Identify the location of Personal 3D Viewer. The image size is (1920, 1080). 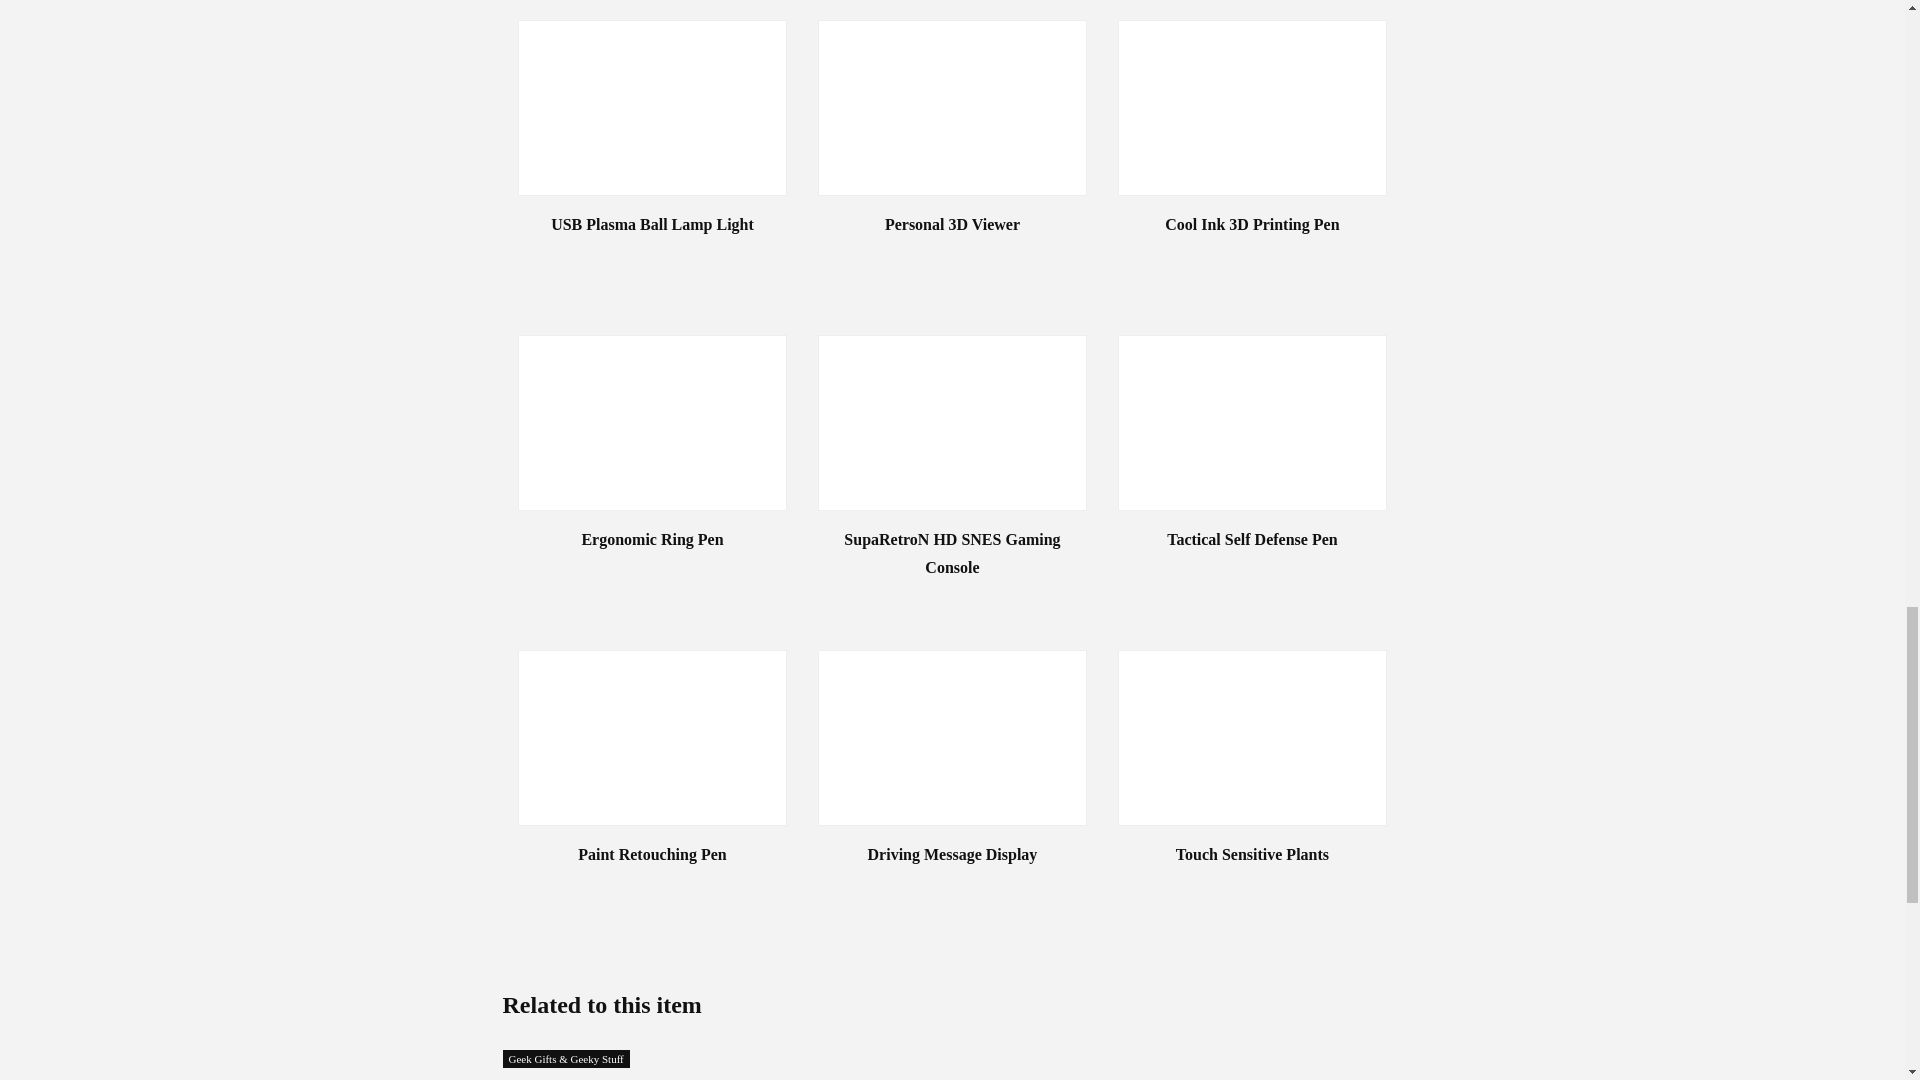
(952, 224).